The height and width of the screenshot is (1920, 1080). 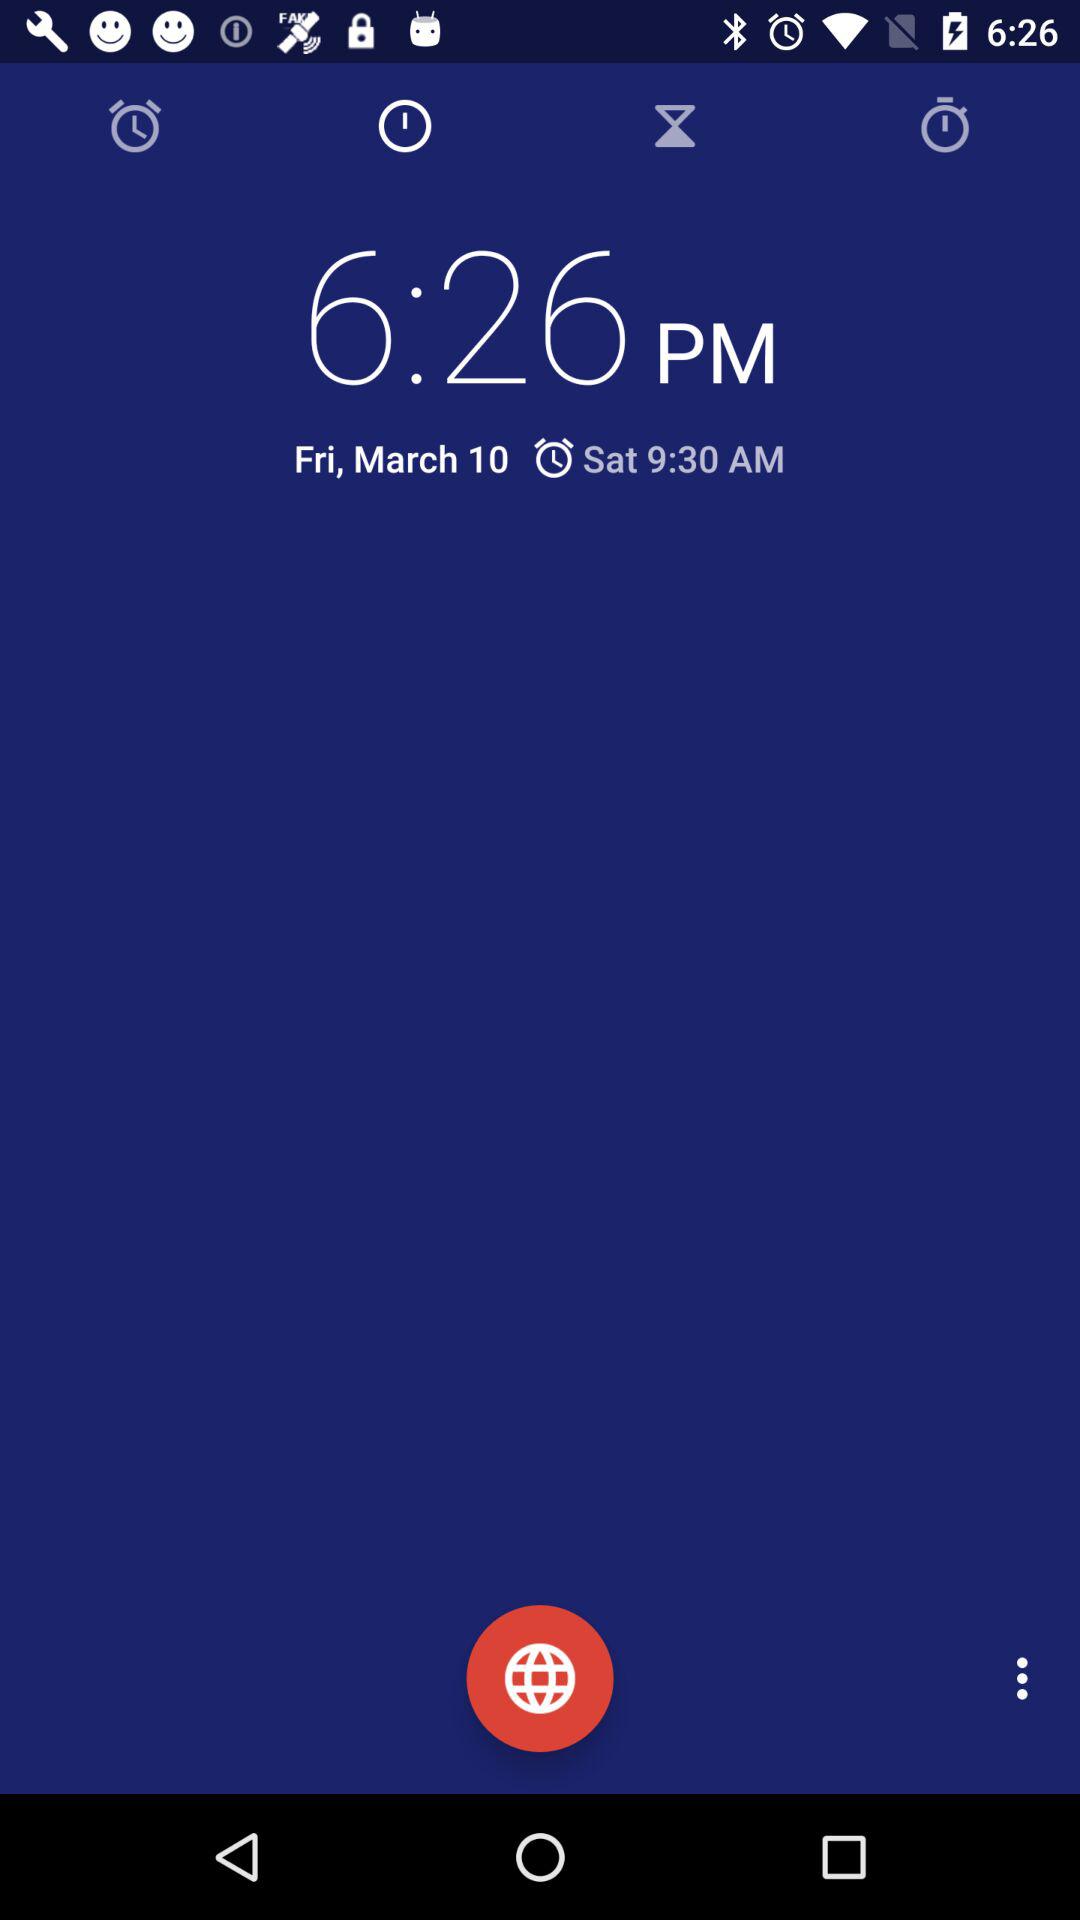 I want to click on press sat 9 30 item, so click(x=658, y=458).